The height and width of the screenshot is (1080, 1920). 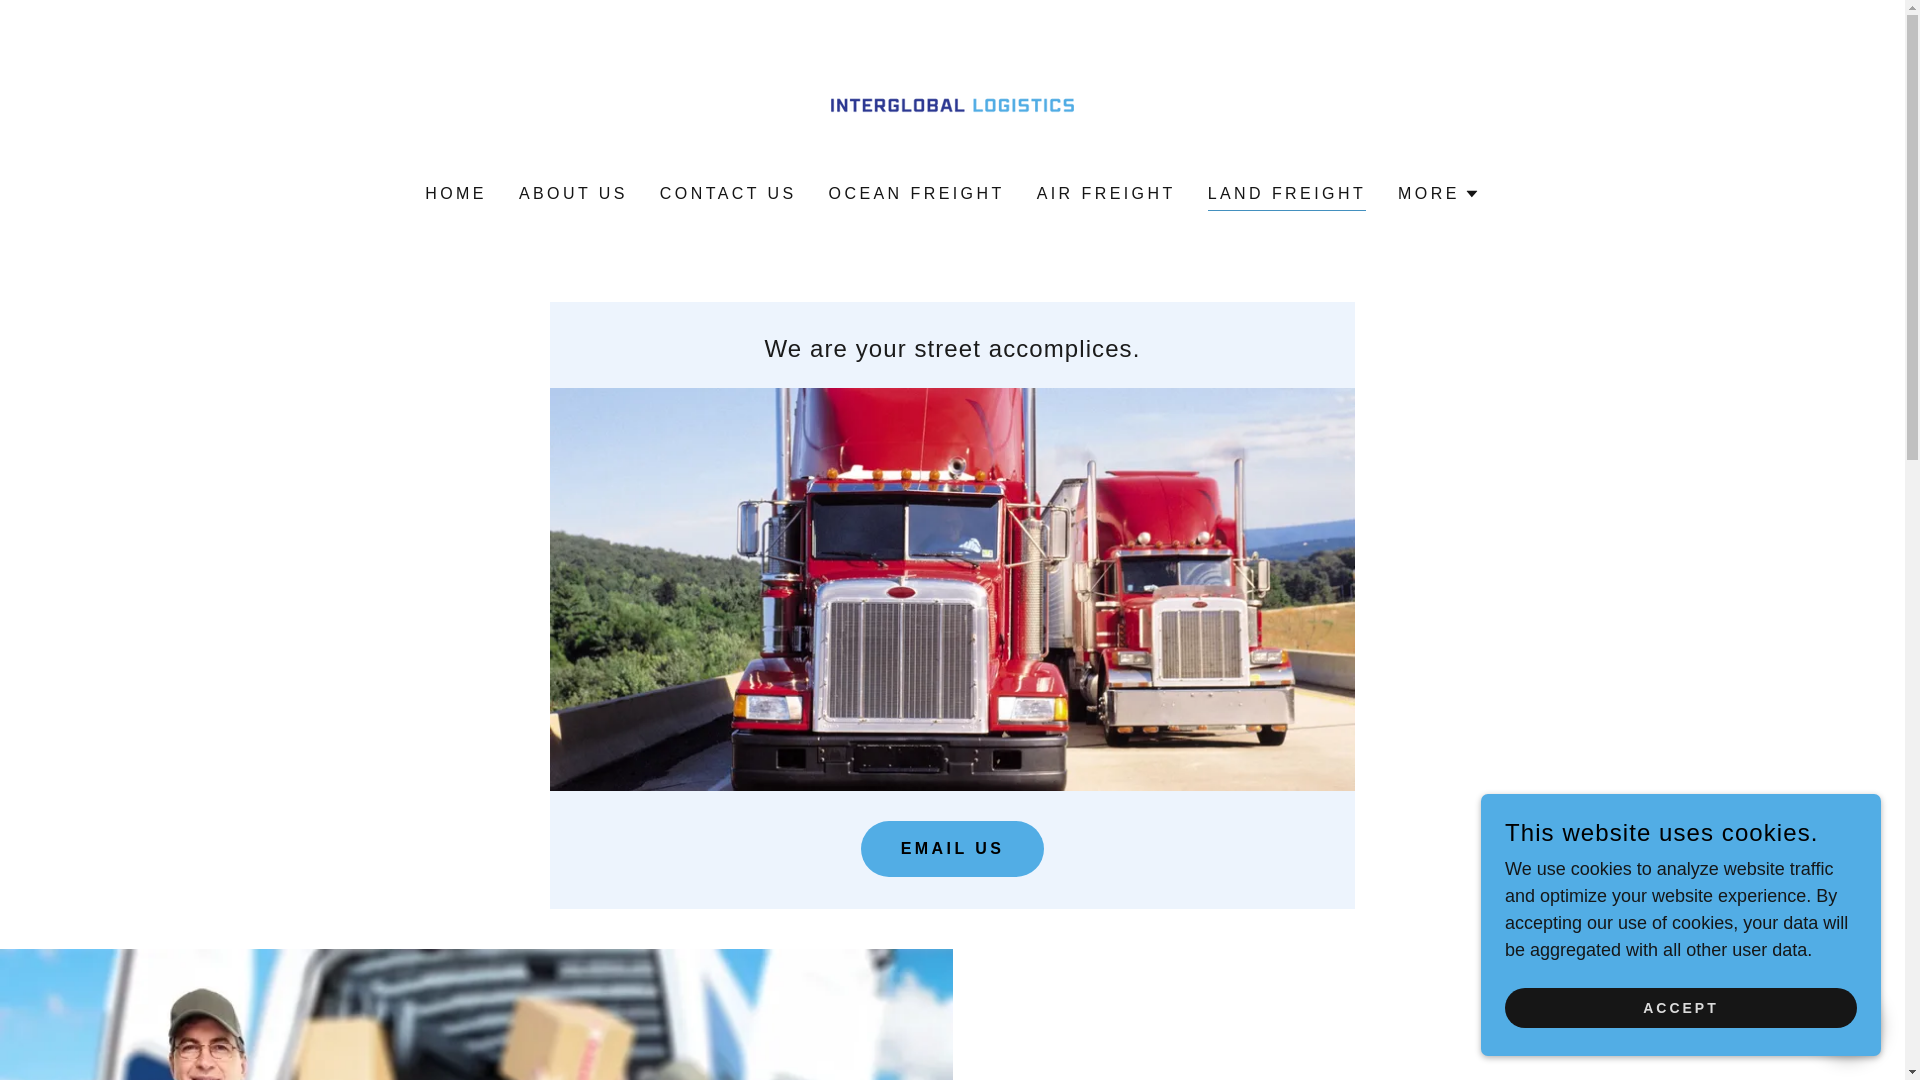 What do you see at coordinates (1106, 194) in the screenshot?
I see `AIR FREIGHT` at bounding box center [1106, 194].